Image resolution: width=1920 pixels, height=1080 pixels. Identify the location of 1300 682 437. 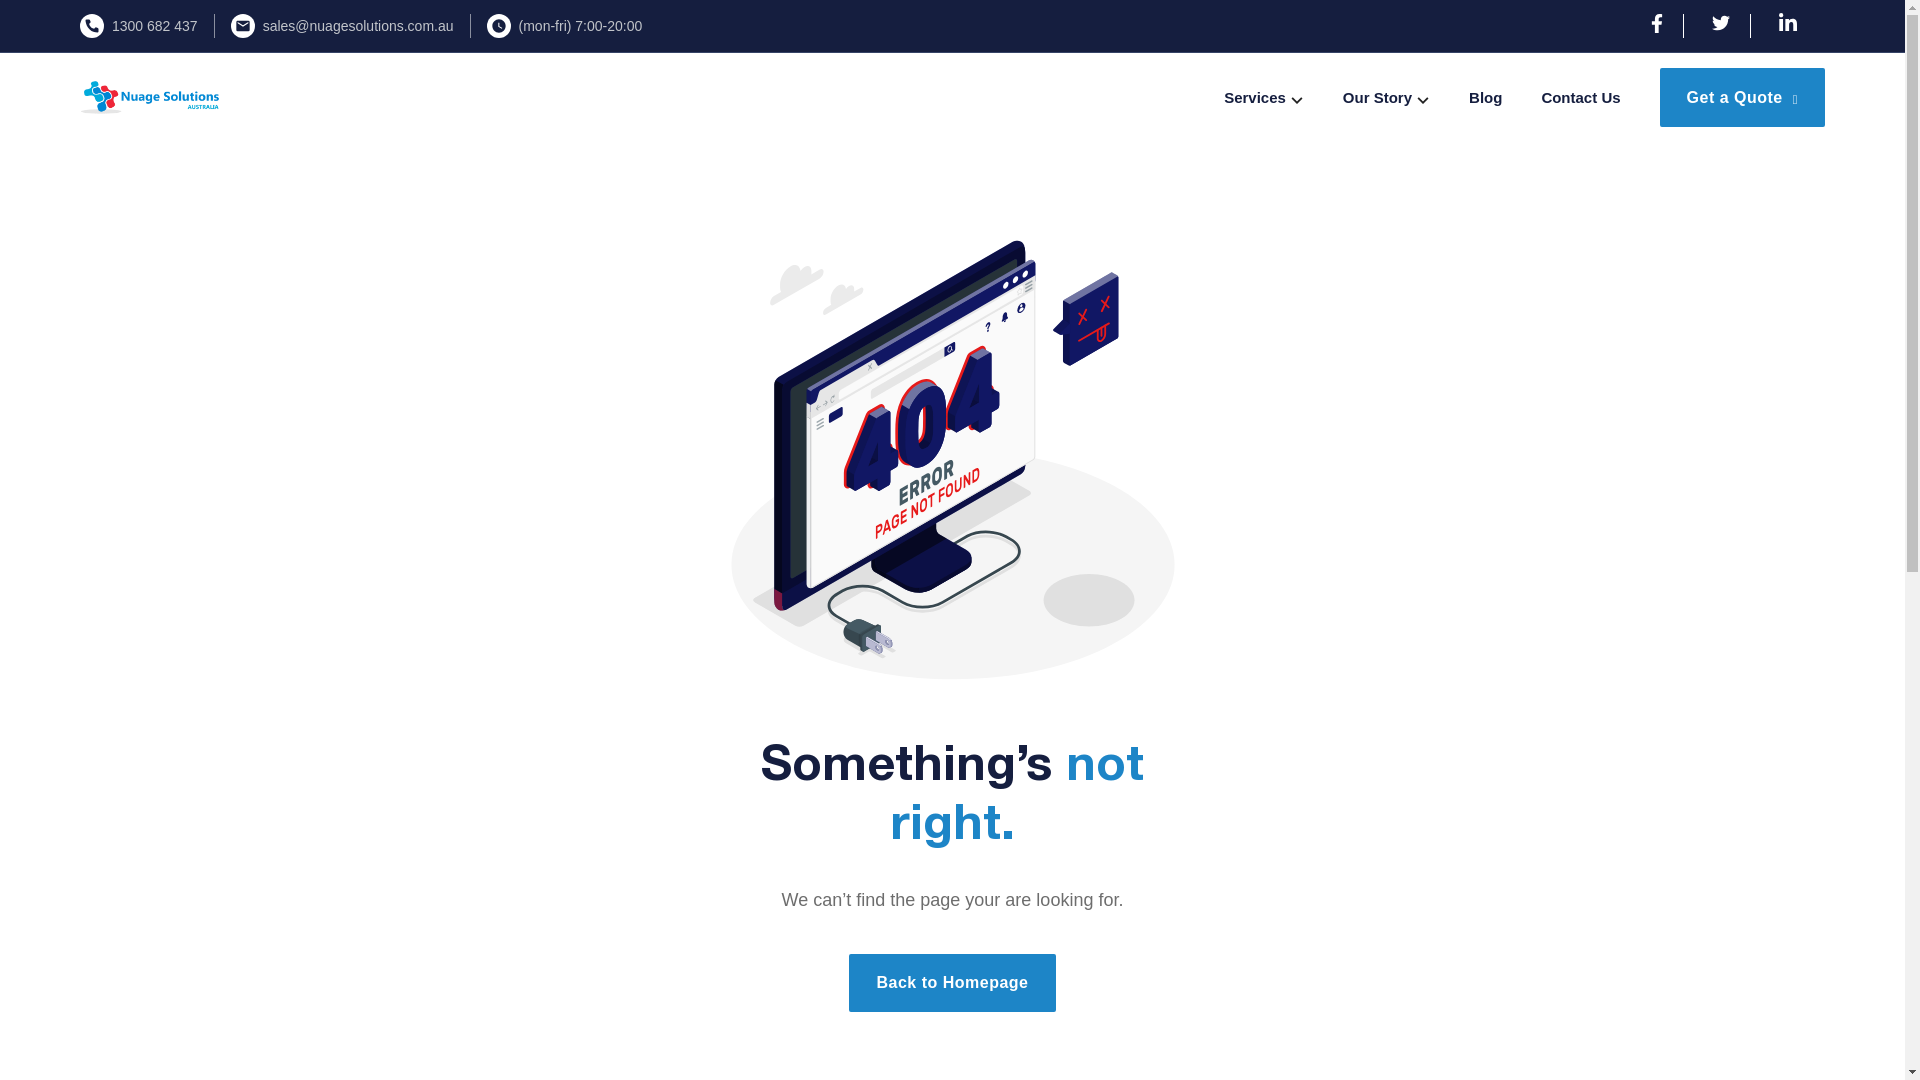
(155, 26).